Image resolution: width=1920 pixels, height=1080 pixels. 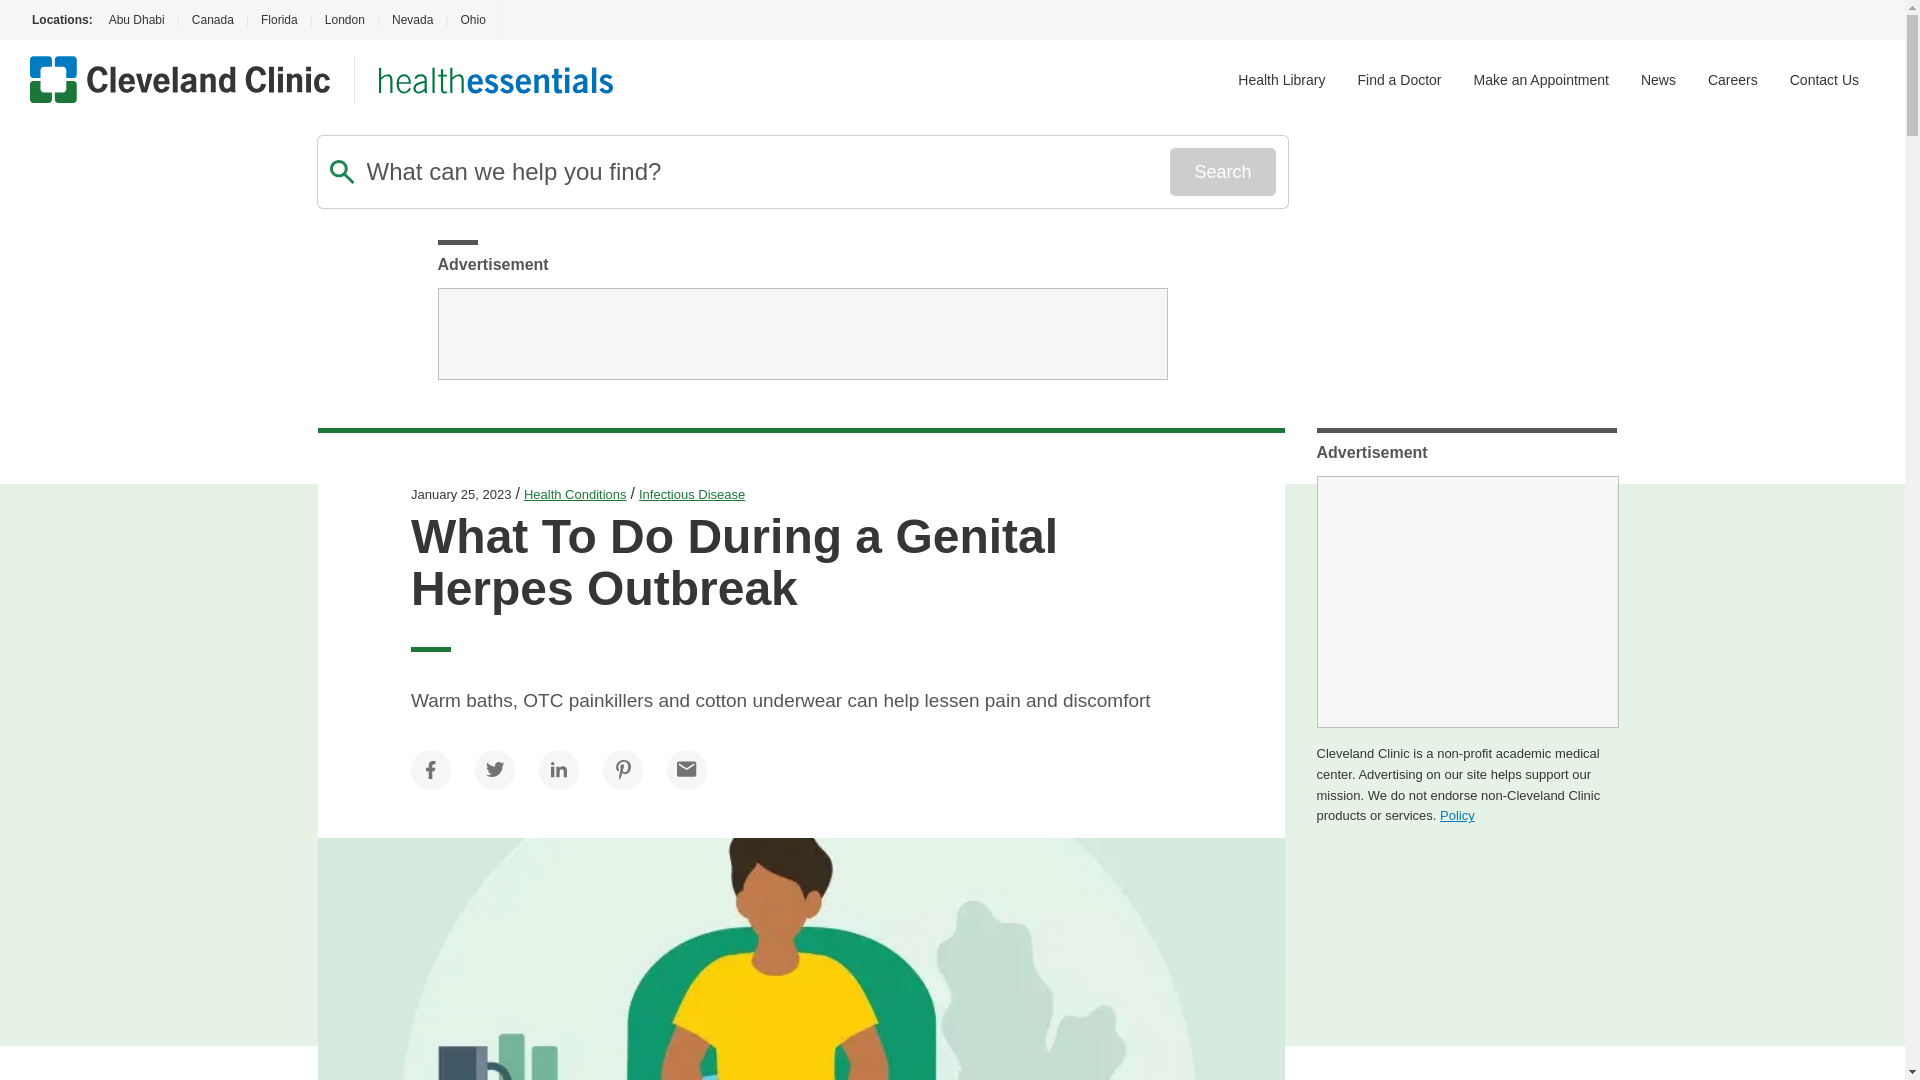 What do you see at coordinates (802, 334) in the screenshot?
I see `3rd party ad content` at bounding box center [802, 334].